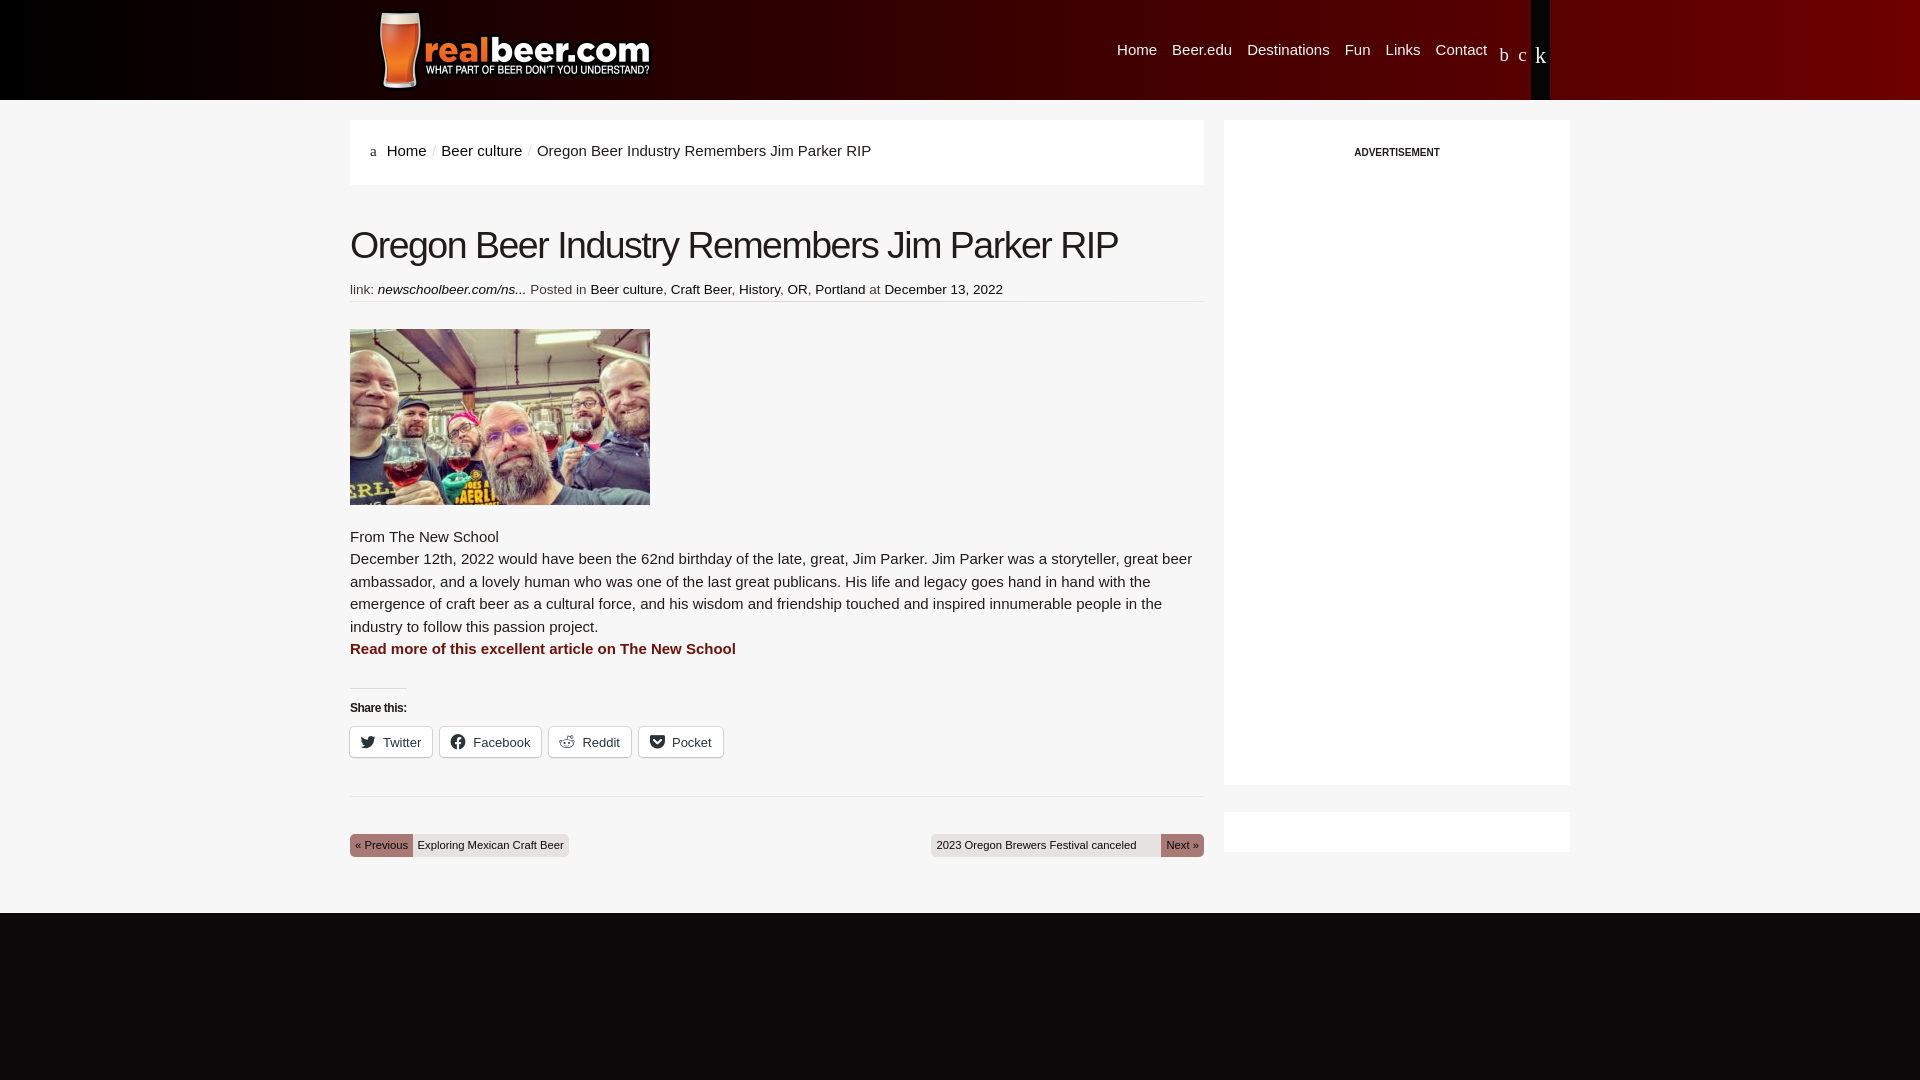 Image resolution: width=1920 pixels, height=1080 pixels. What do you see at coordinates (798, 289) in the screenshot?
I see `OR` at bounding box center [798, 289].